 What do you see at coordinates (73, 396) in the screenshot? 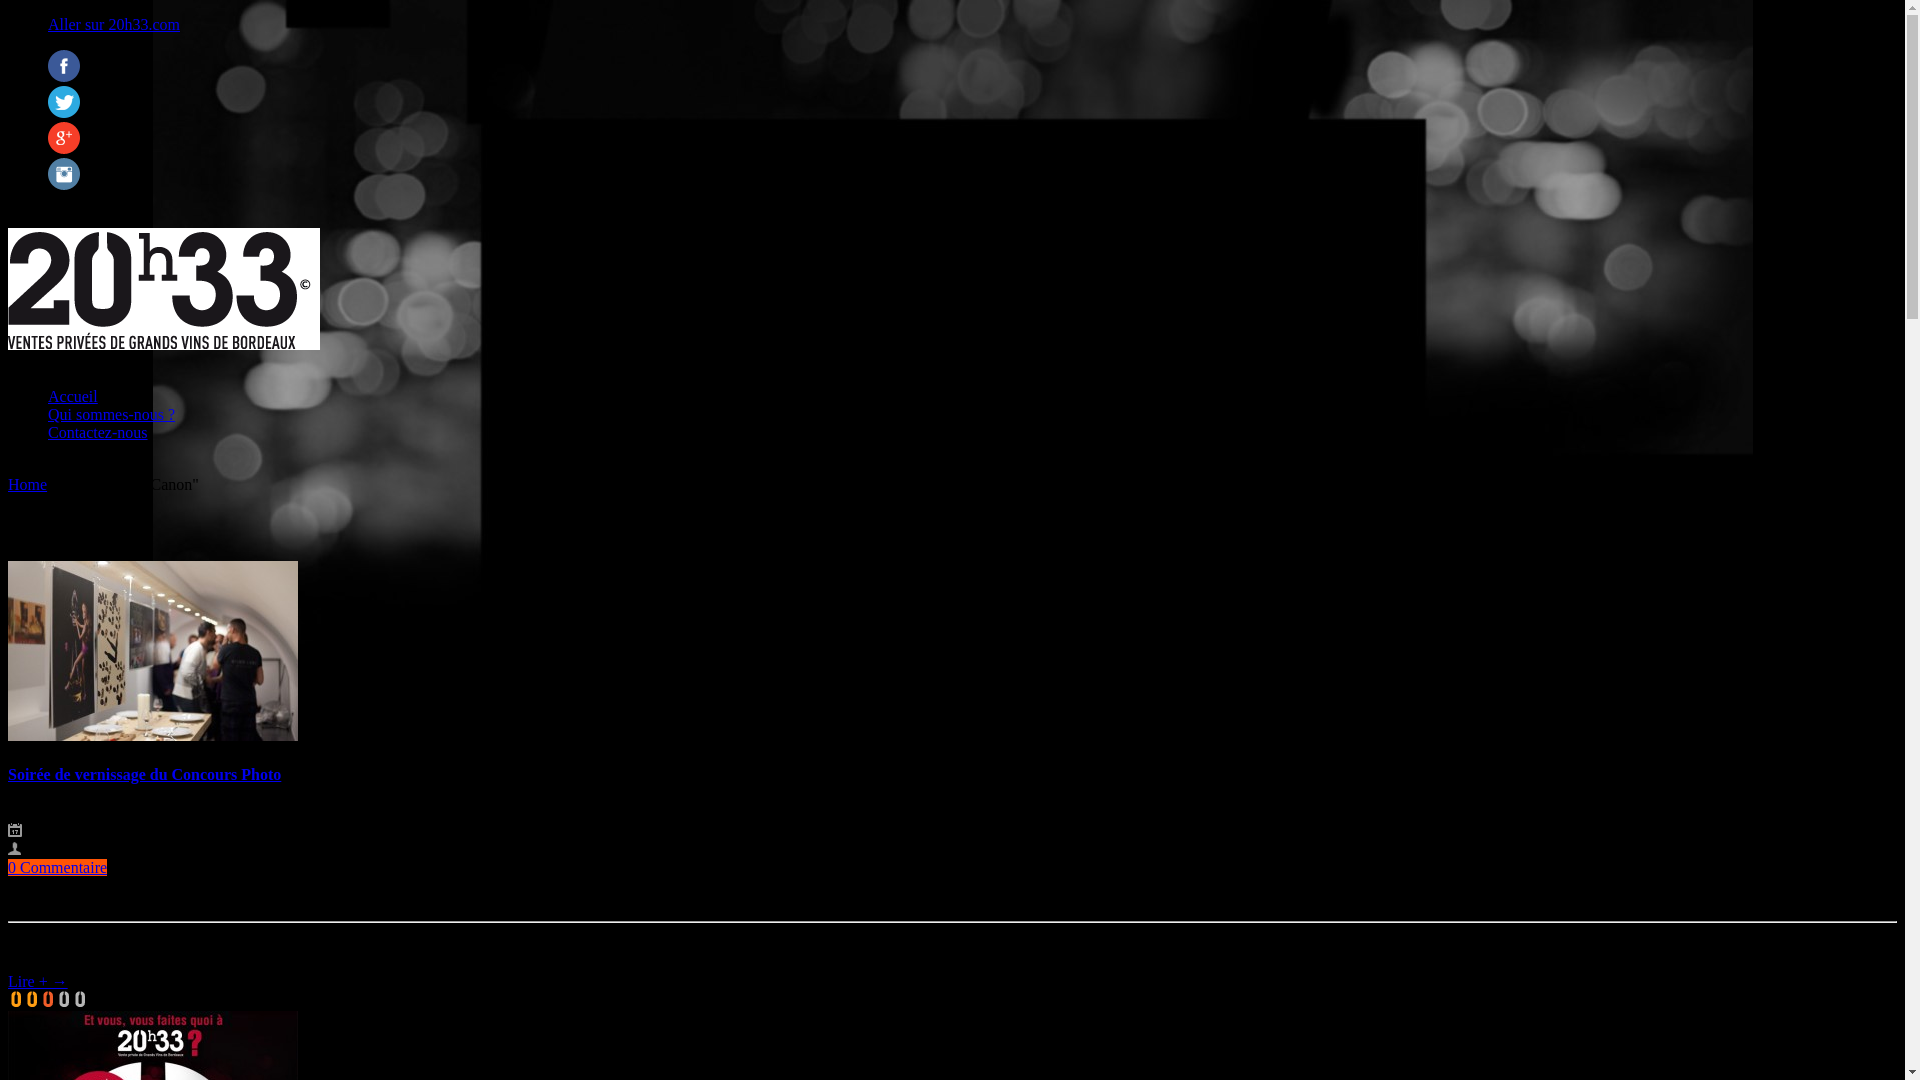
I see `Accueil` at bounding box center [73, 396].